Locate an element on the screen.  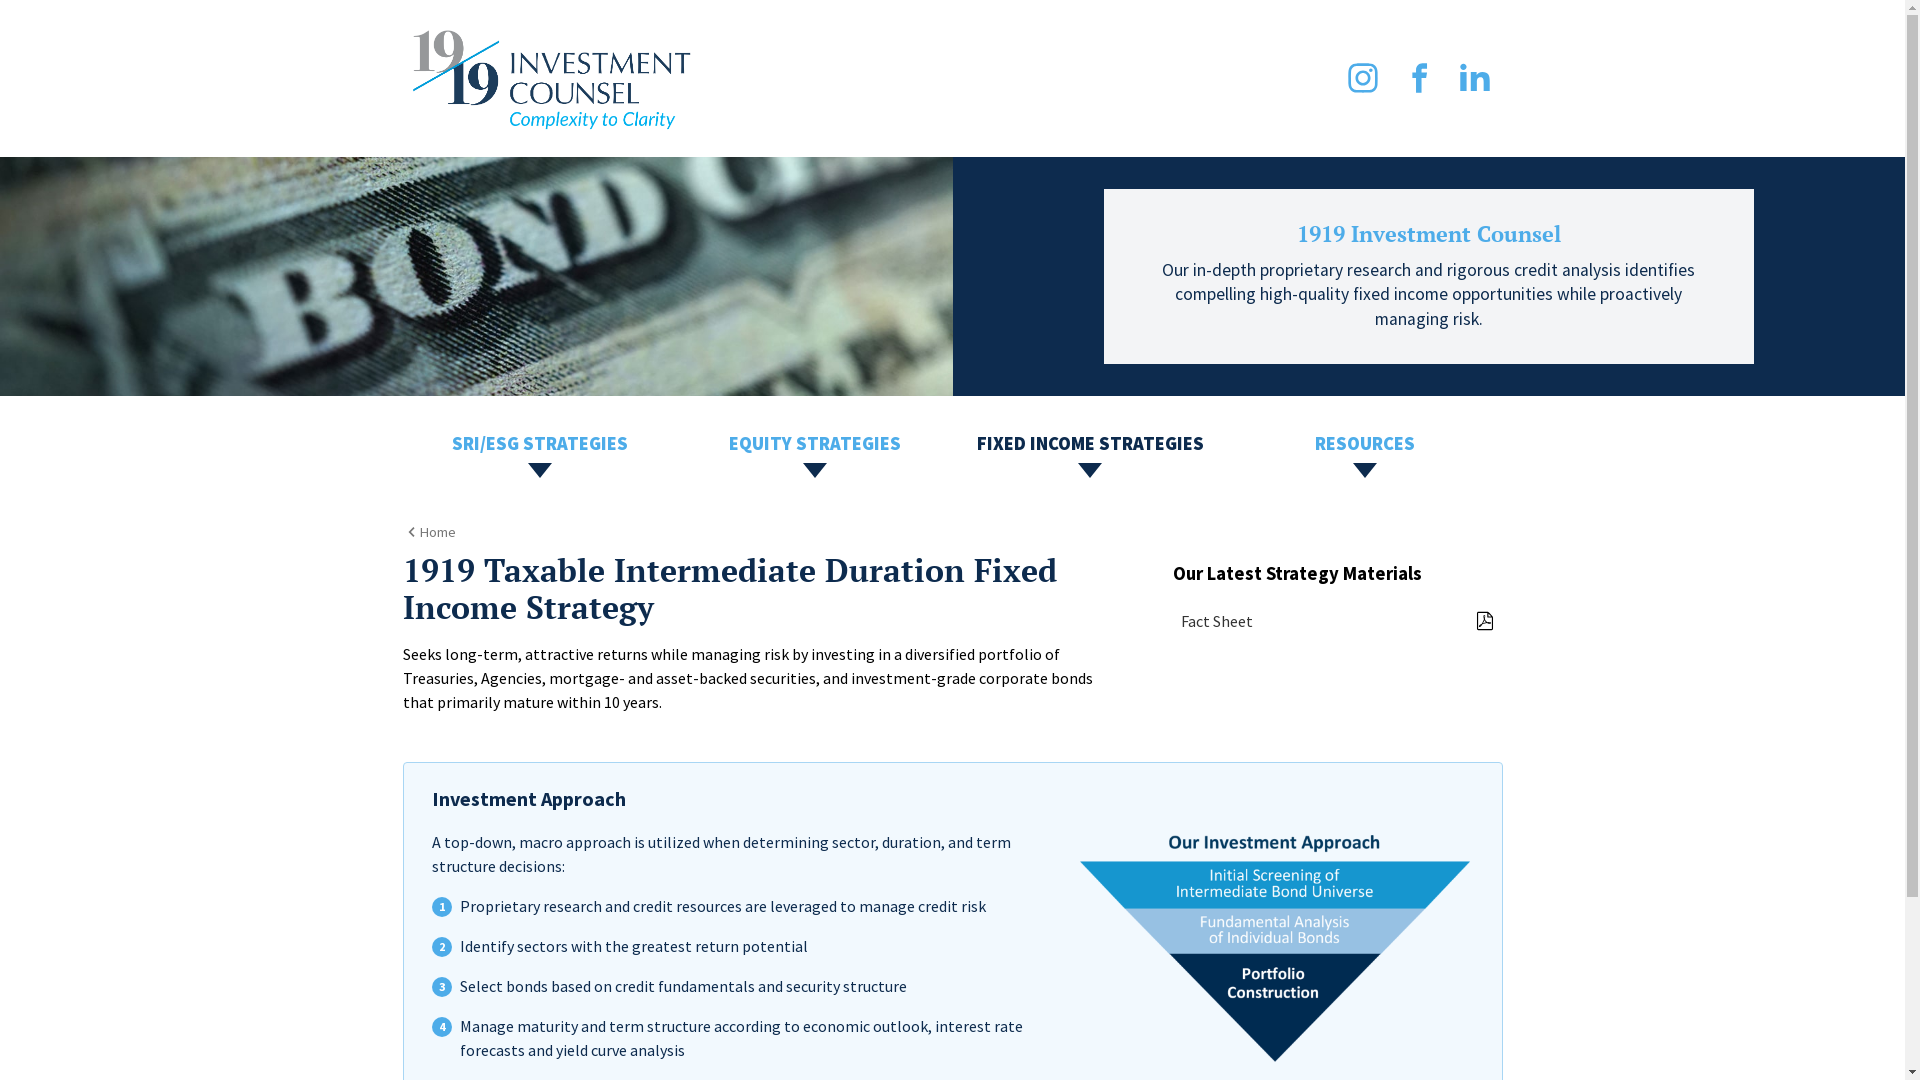
Home is located at coordinates (428, 532).